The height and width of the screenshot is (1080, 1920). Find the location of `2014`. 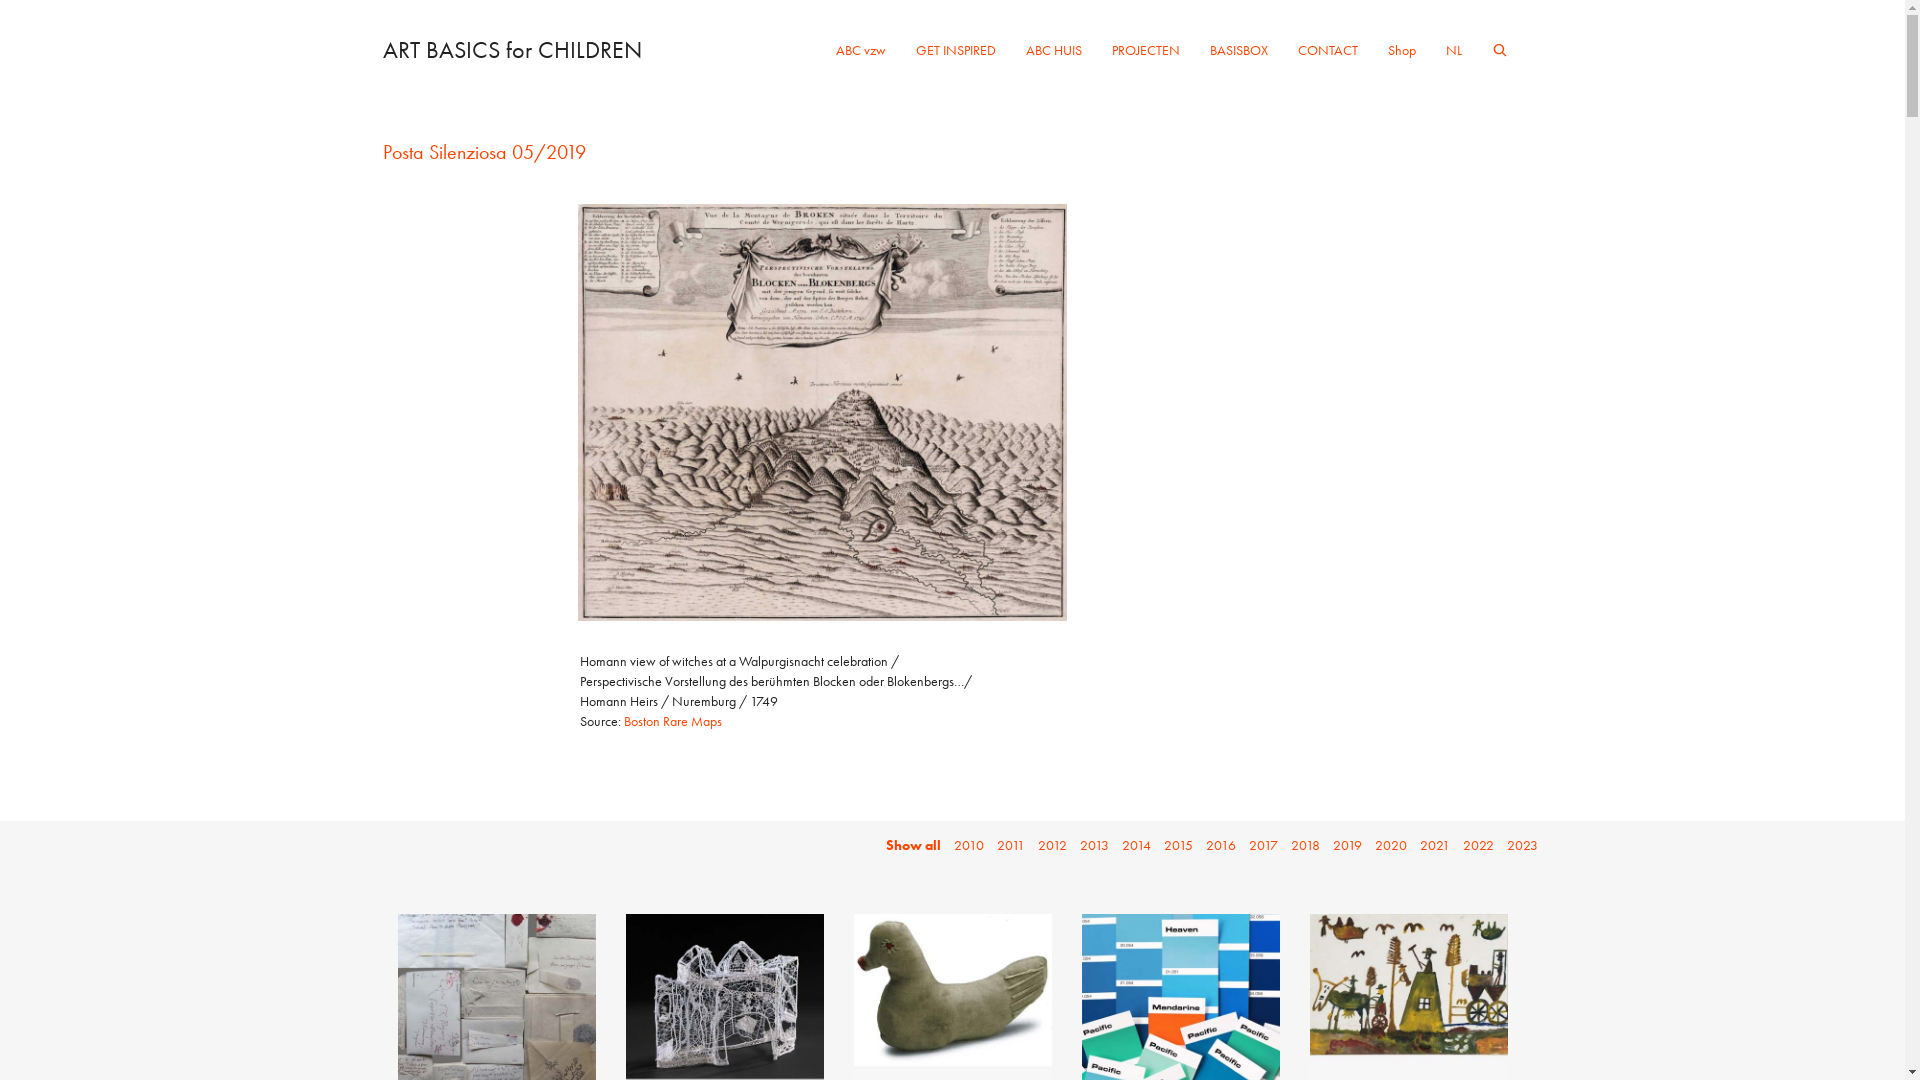

2014 is located at coordinates (1136, 845).